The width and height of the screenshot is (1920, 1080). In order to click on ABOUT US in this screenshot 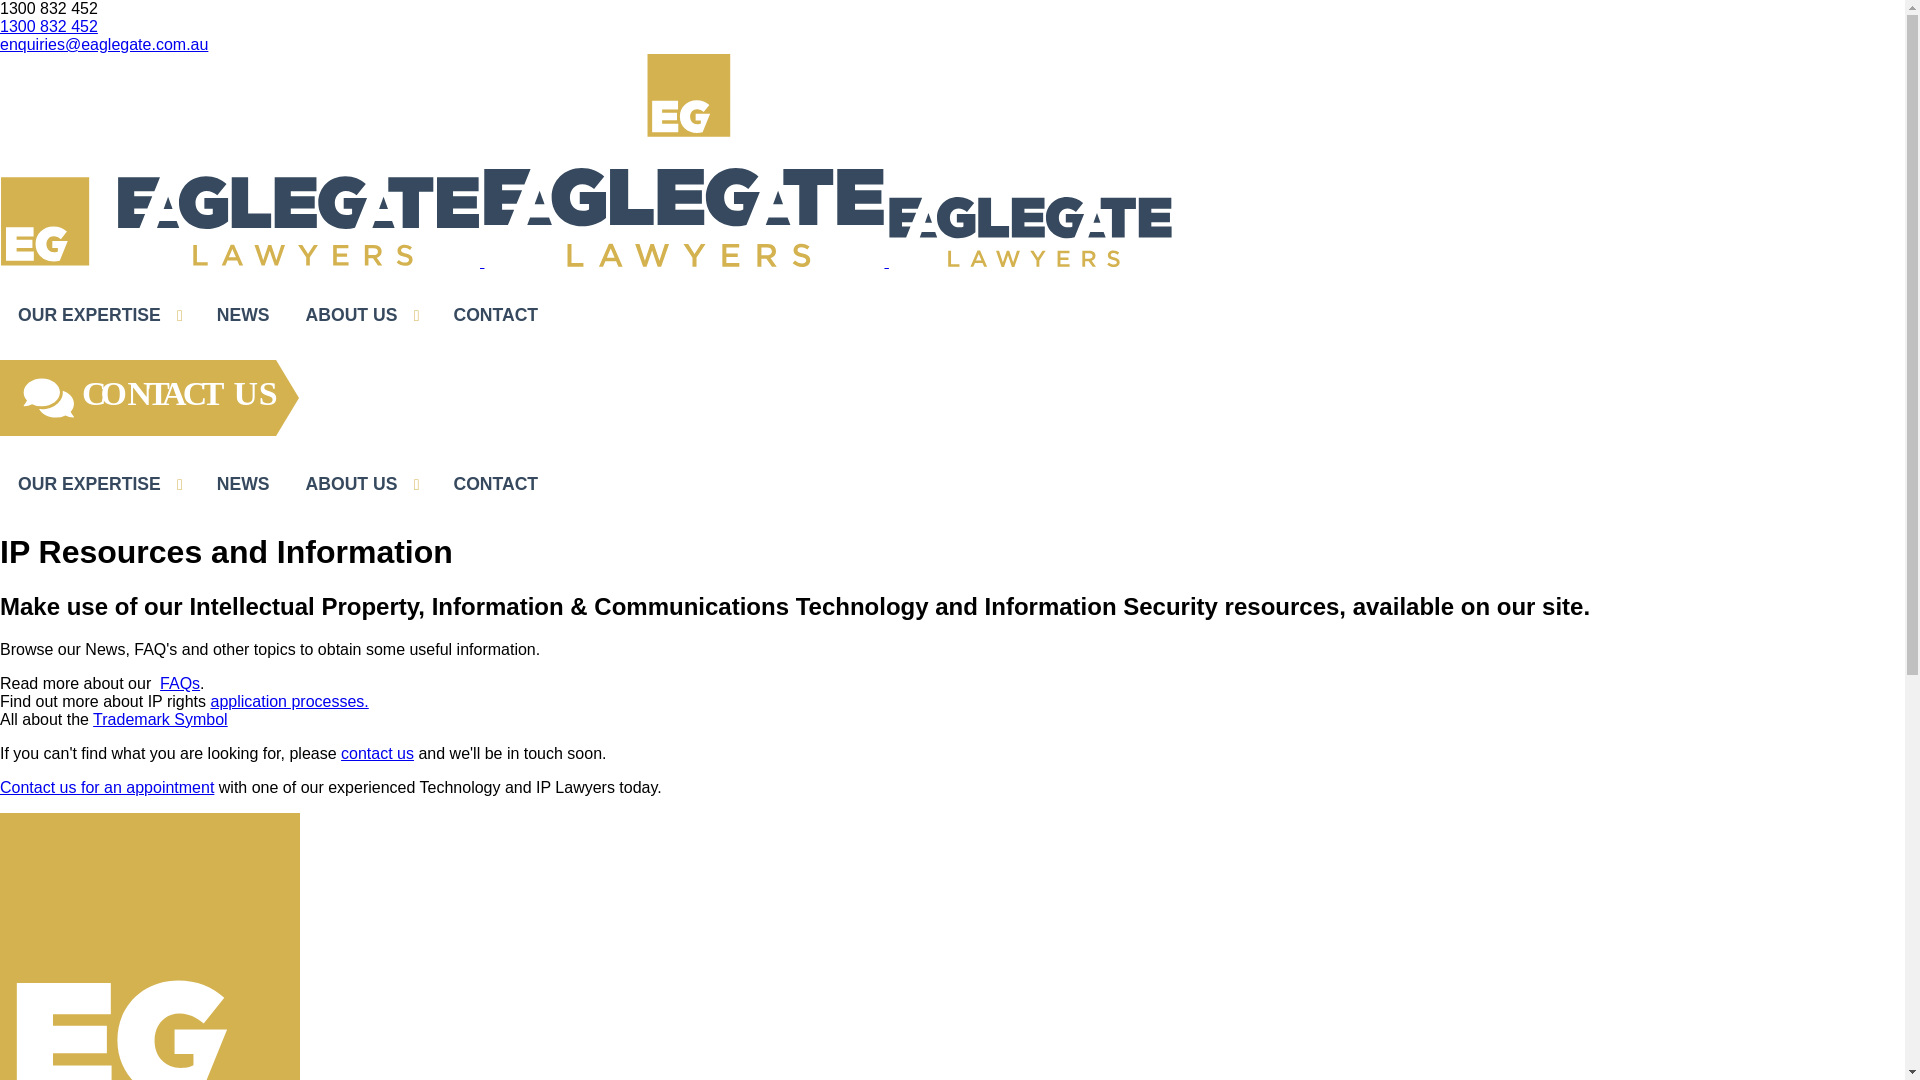, I will do `click(362, 316)`.